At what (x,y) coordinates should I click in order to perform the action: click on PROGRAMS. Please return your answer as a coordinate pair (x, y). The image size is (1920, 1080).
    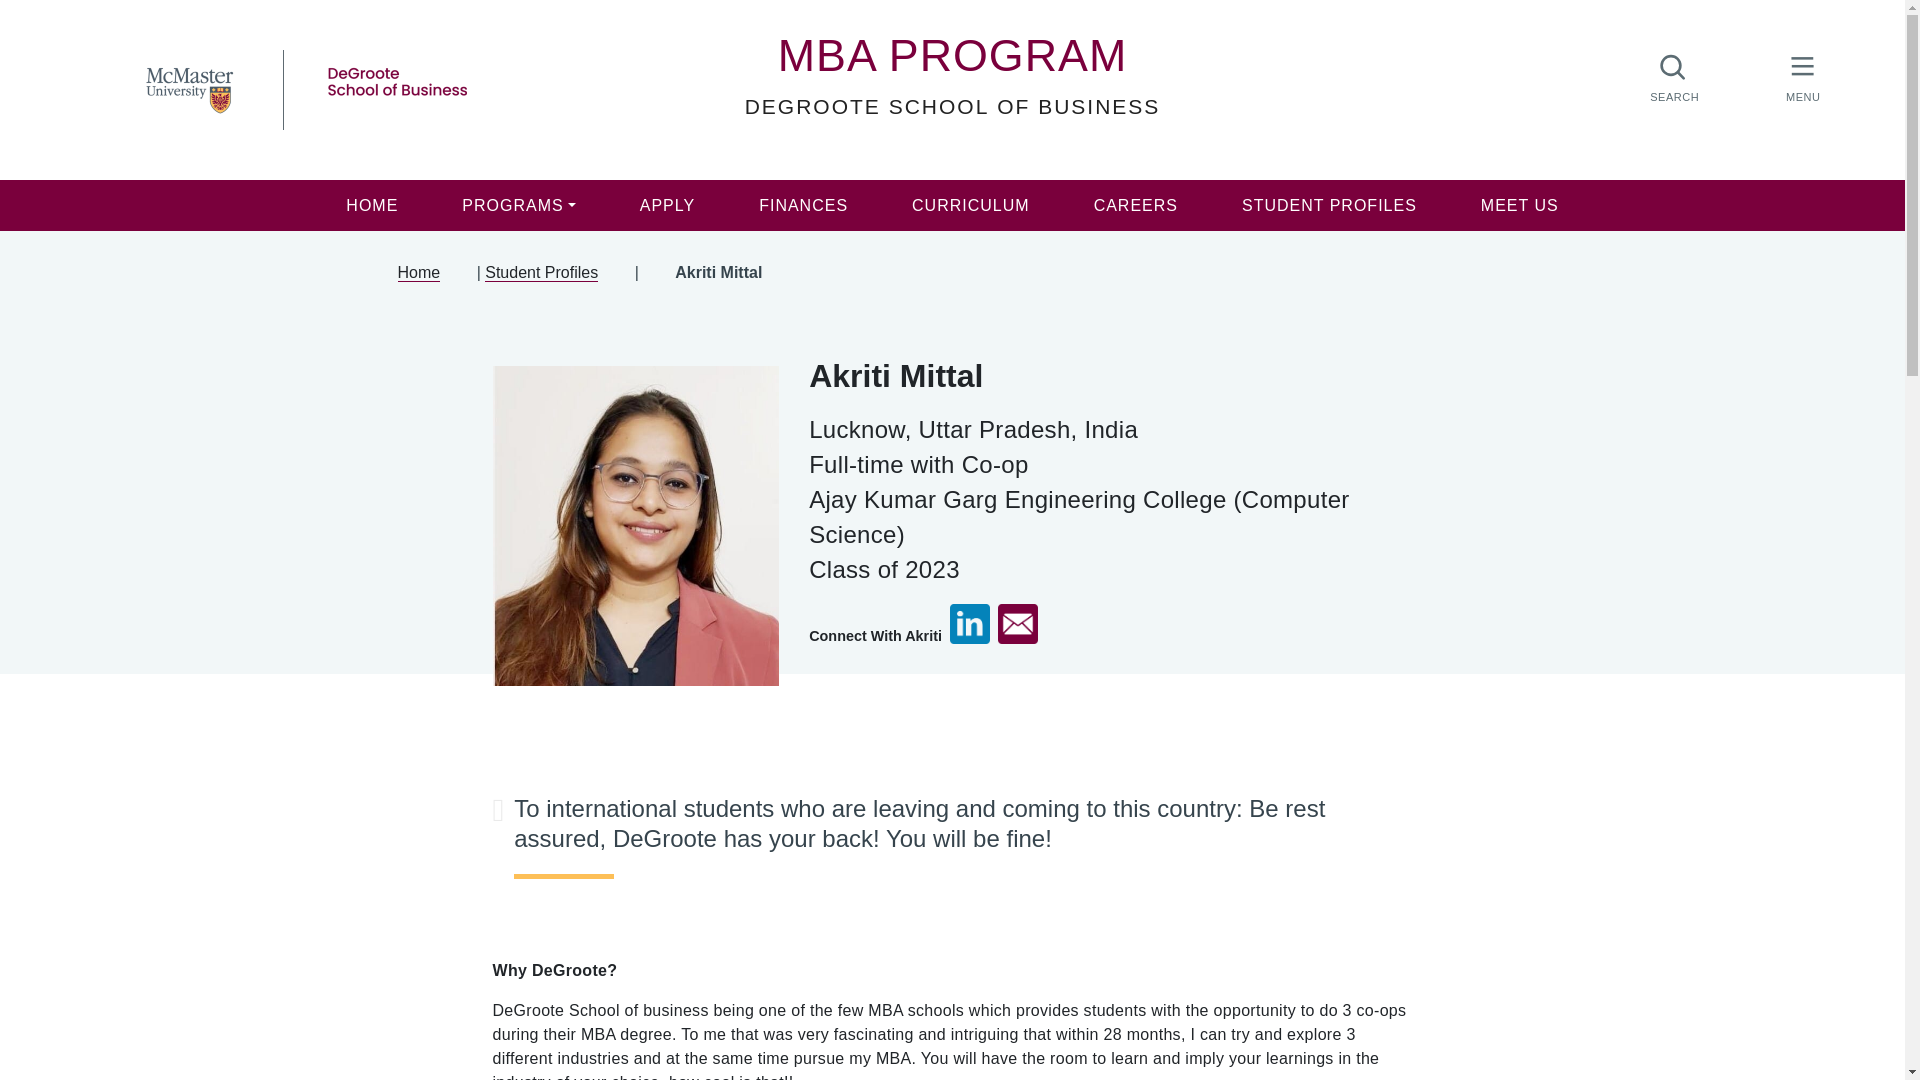
    Looking at the image, I should click on (518, 206).